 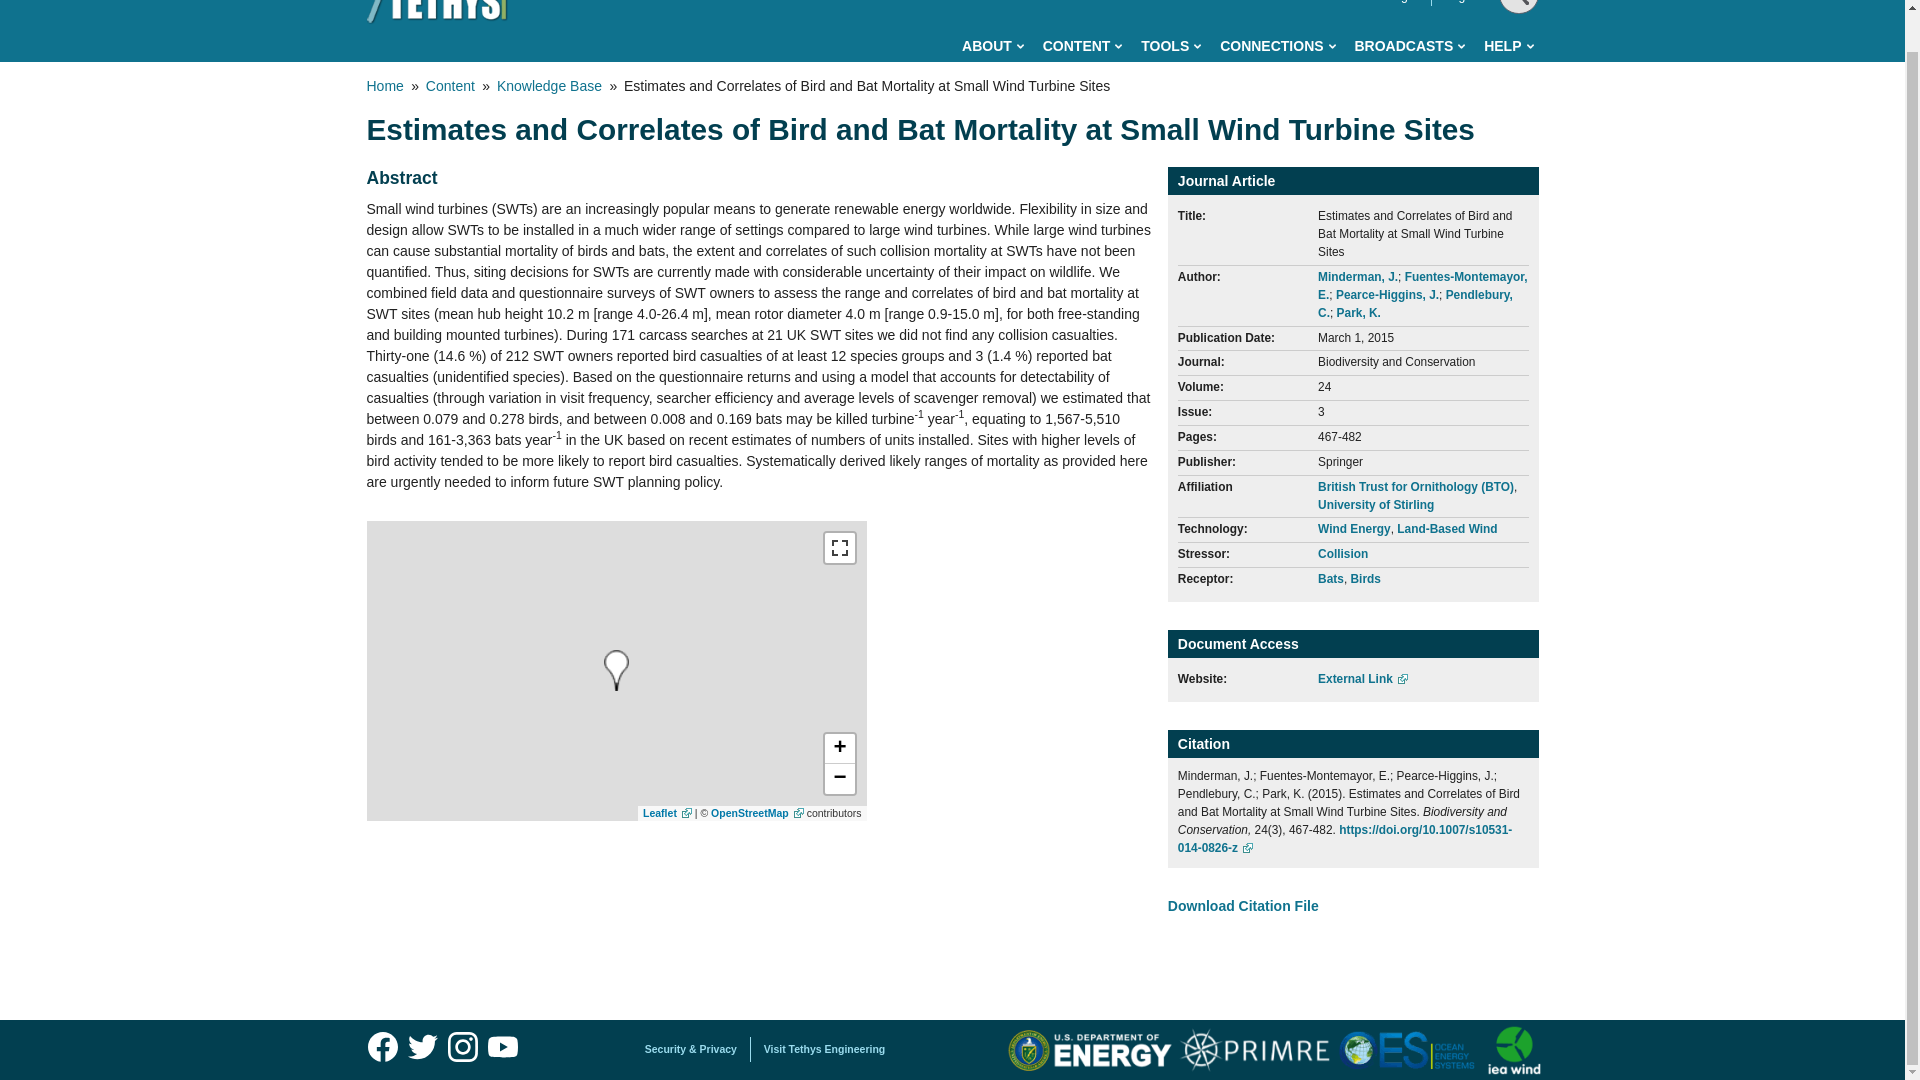 I want to click on YouTube logo, so click(x=502, y=1047).